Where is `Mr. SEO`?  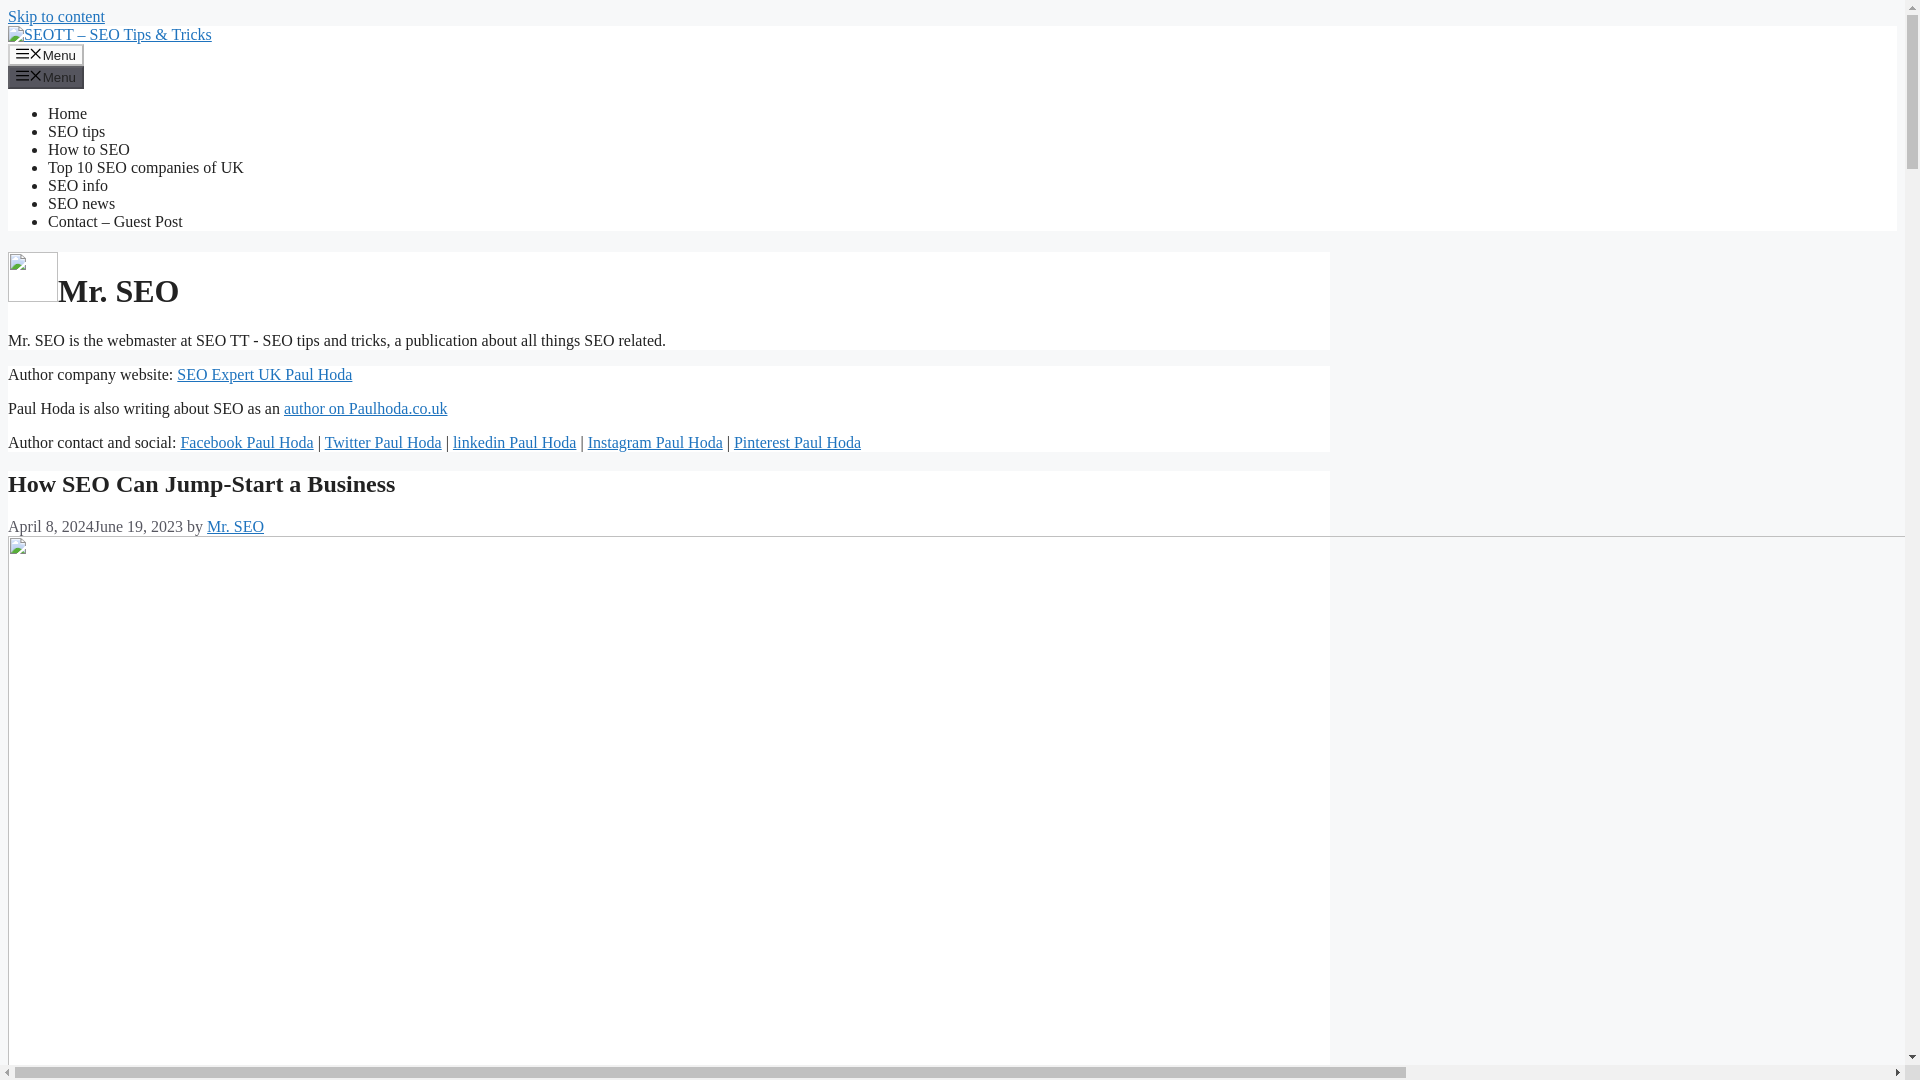 Mr. SEO is located at coordinates (236, 526).